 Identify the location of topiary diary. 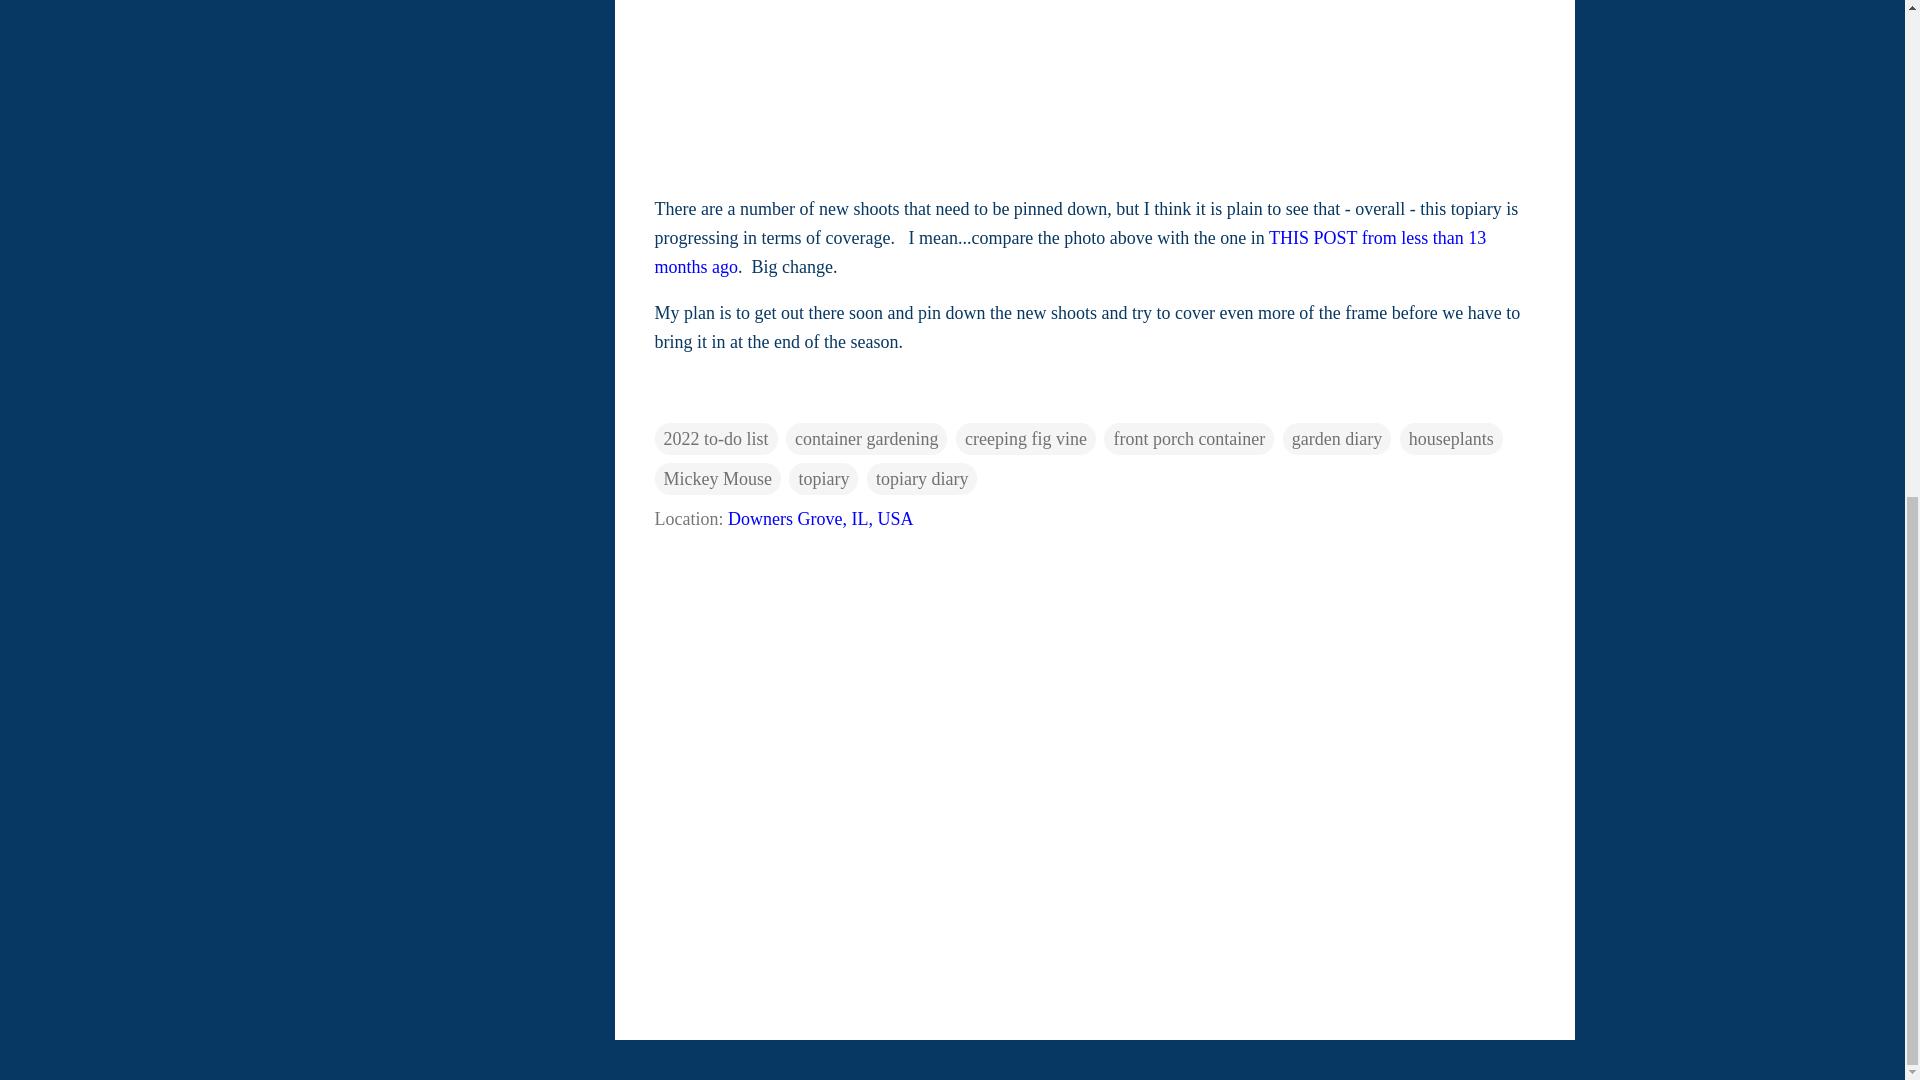
(922, 478).